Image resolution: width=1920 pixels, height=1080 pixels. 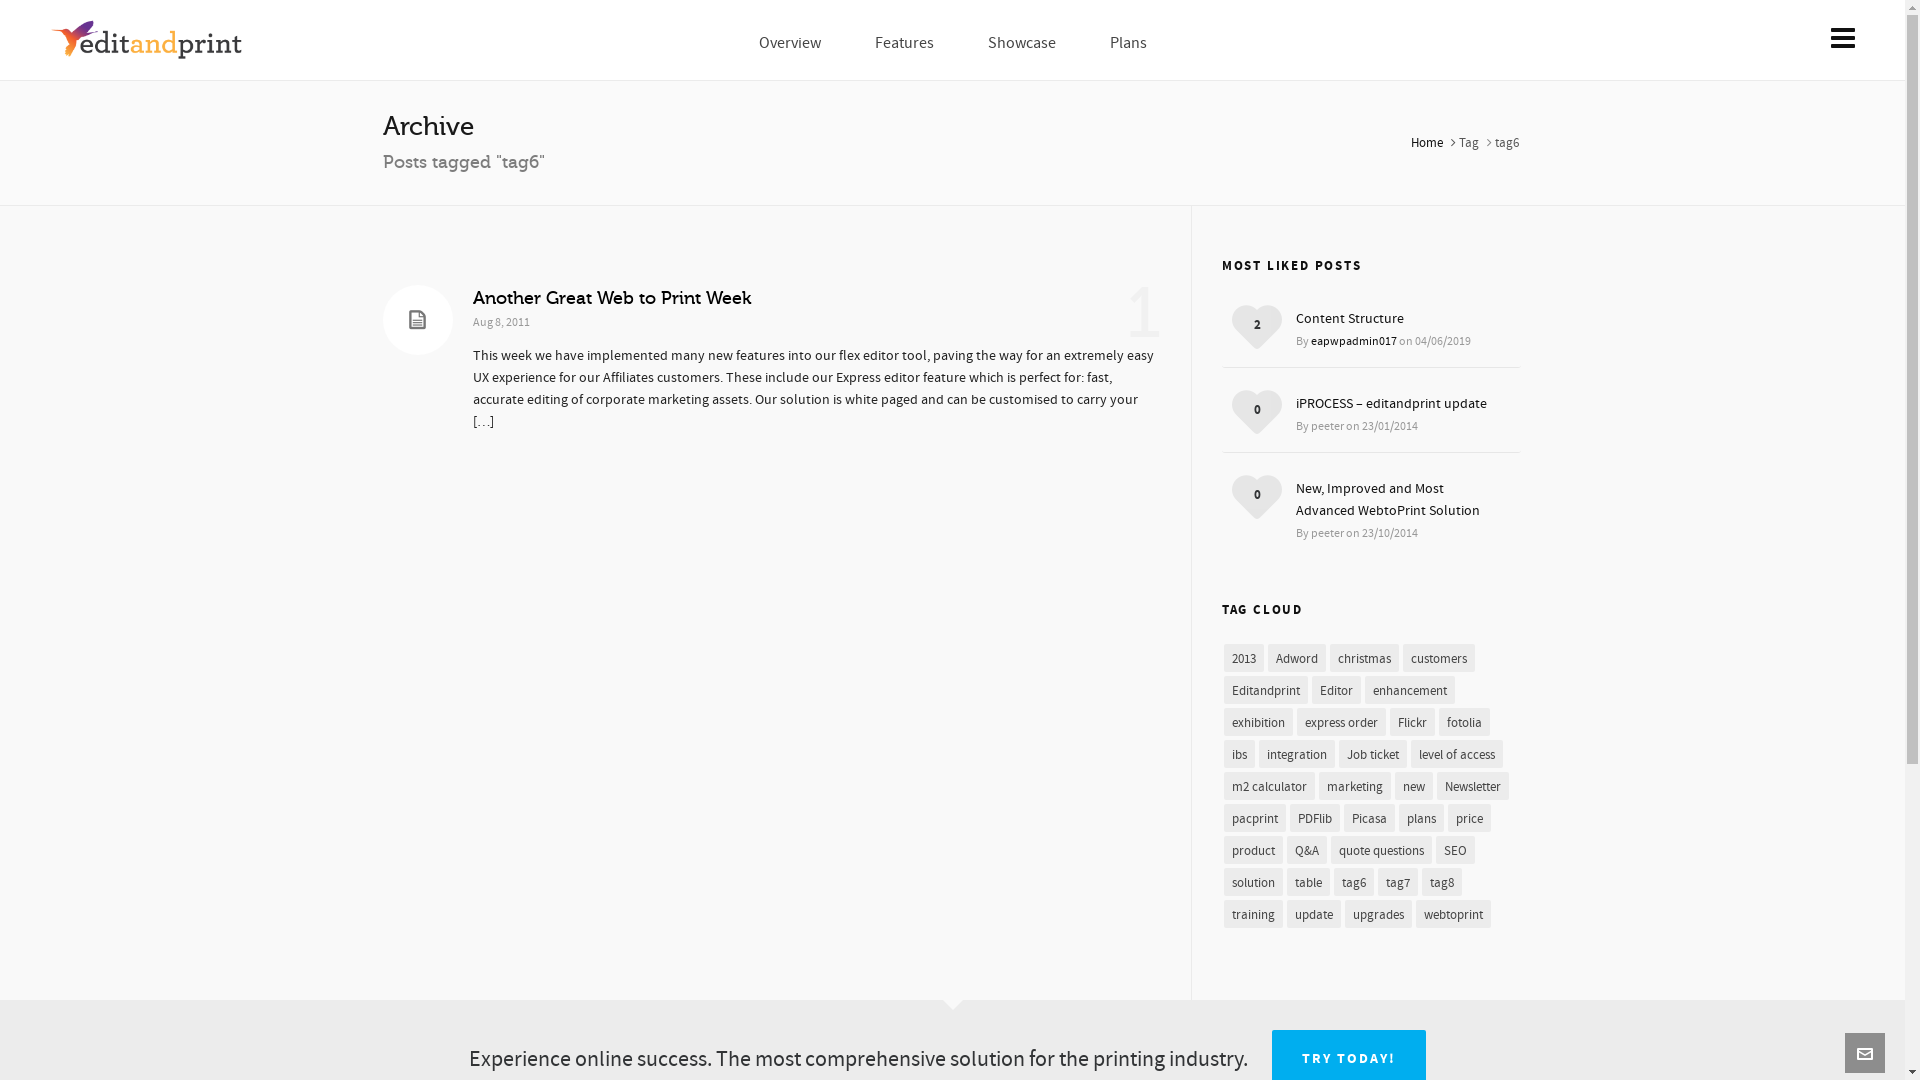 What do you see at coordinates (1464, 722) in the screenshot?
I see `fotolia` at bounding box center [1464, 722].